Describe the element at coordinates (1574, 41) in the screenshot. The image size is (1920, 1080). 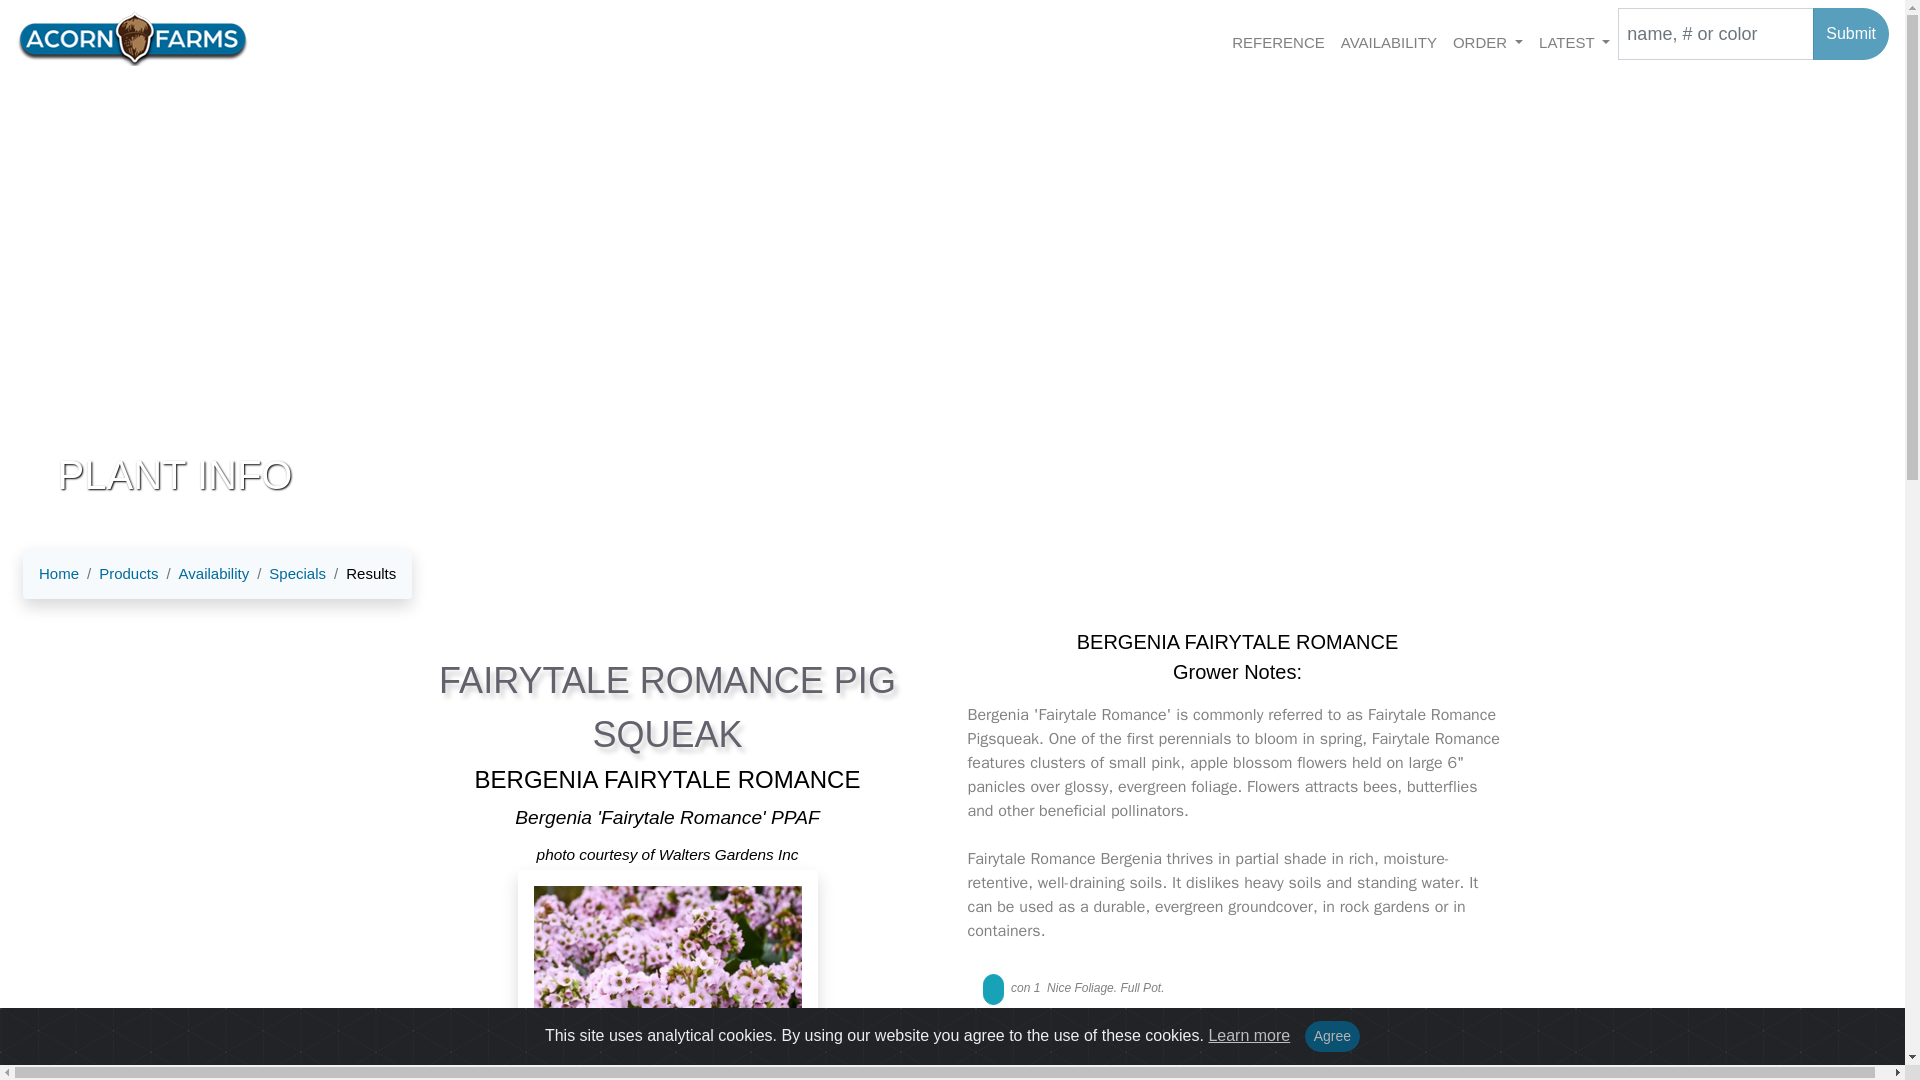
I see `LATEST` at that location.